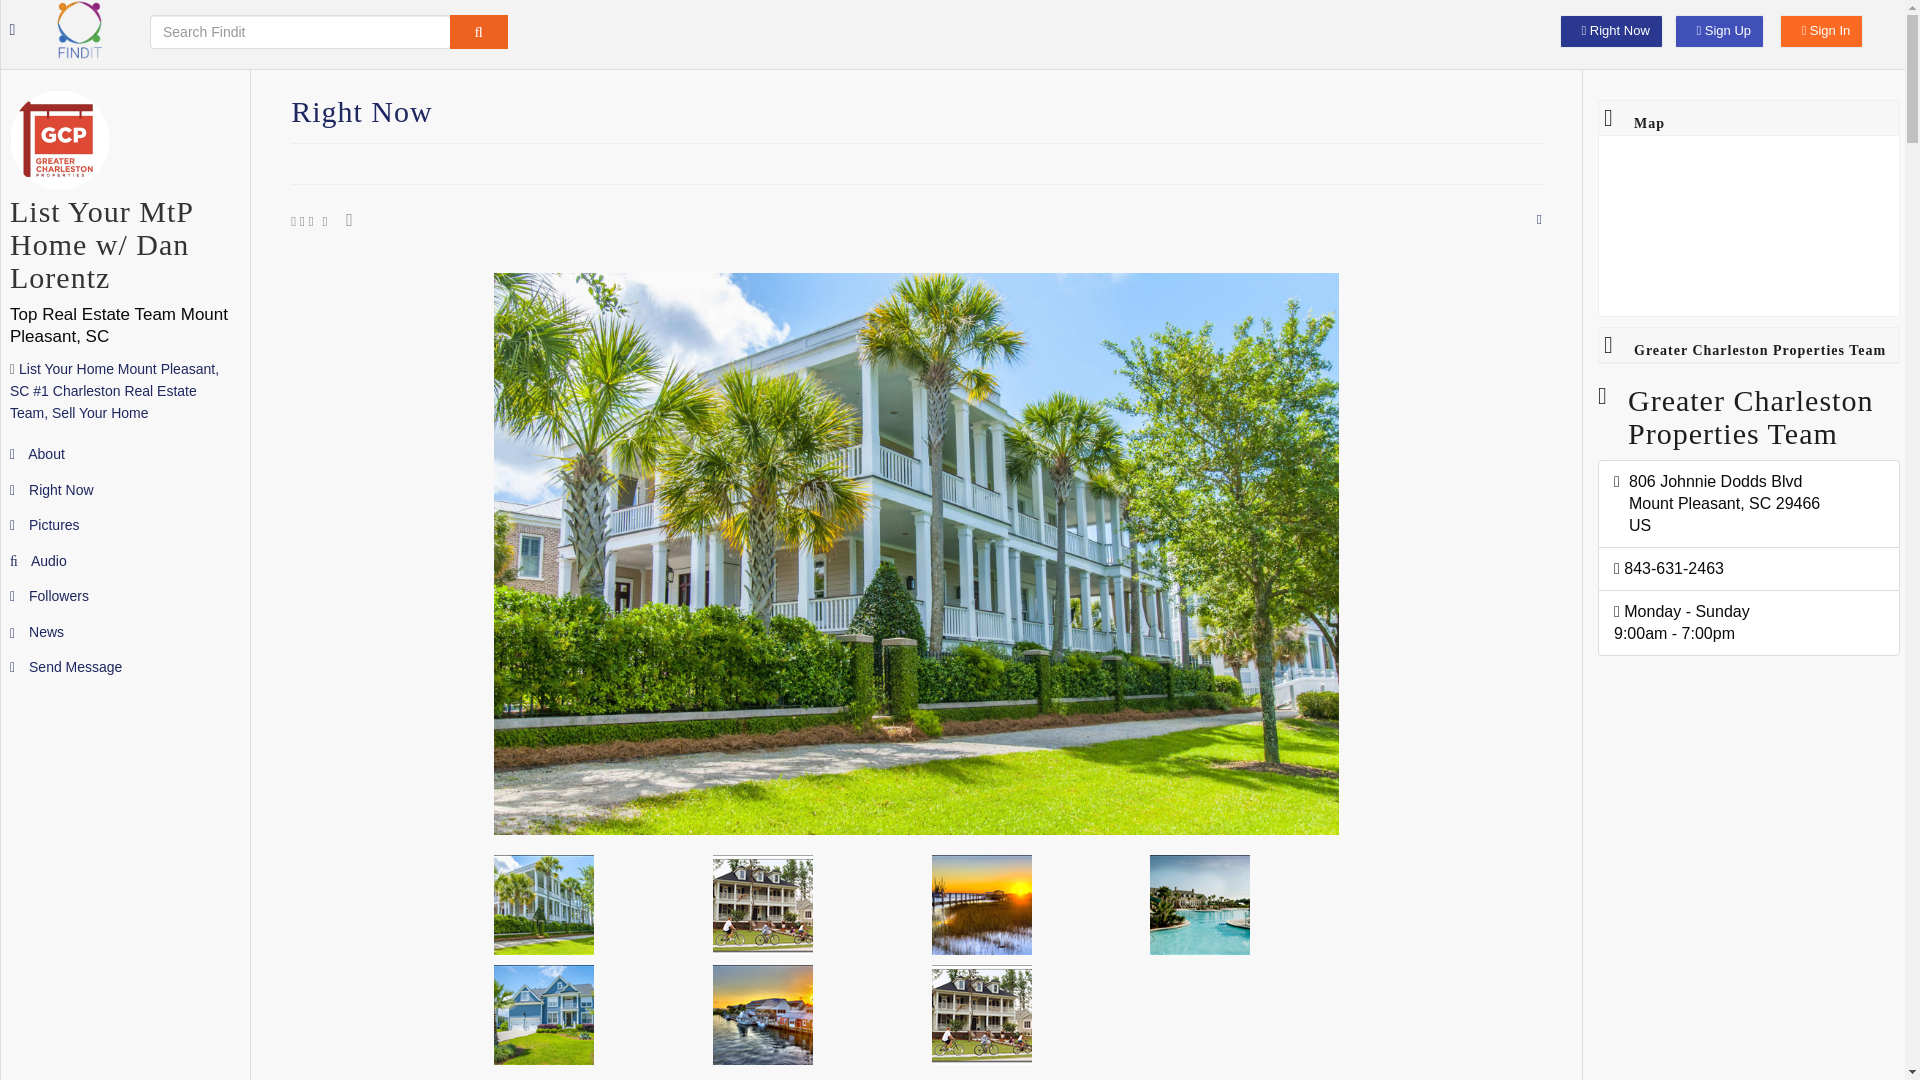  What do you see at coordinates (807, 904) in the screenshot?
I see `Park West in Mount Pleasant SC` at bounding box center [807, 904].